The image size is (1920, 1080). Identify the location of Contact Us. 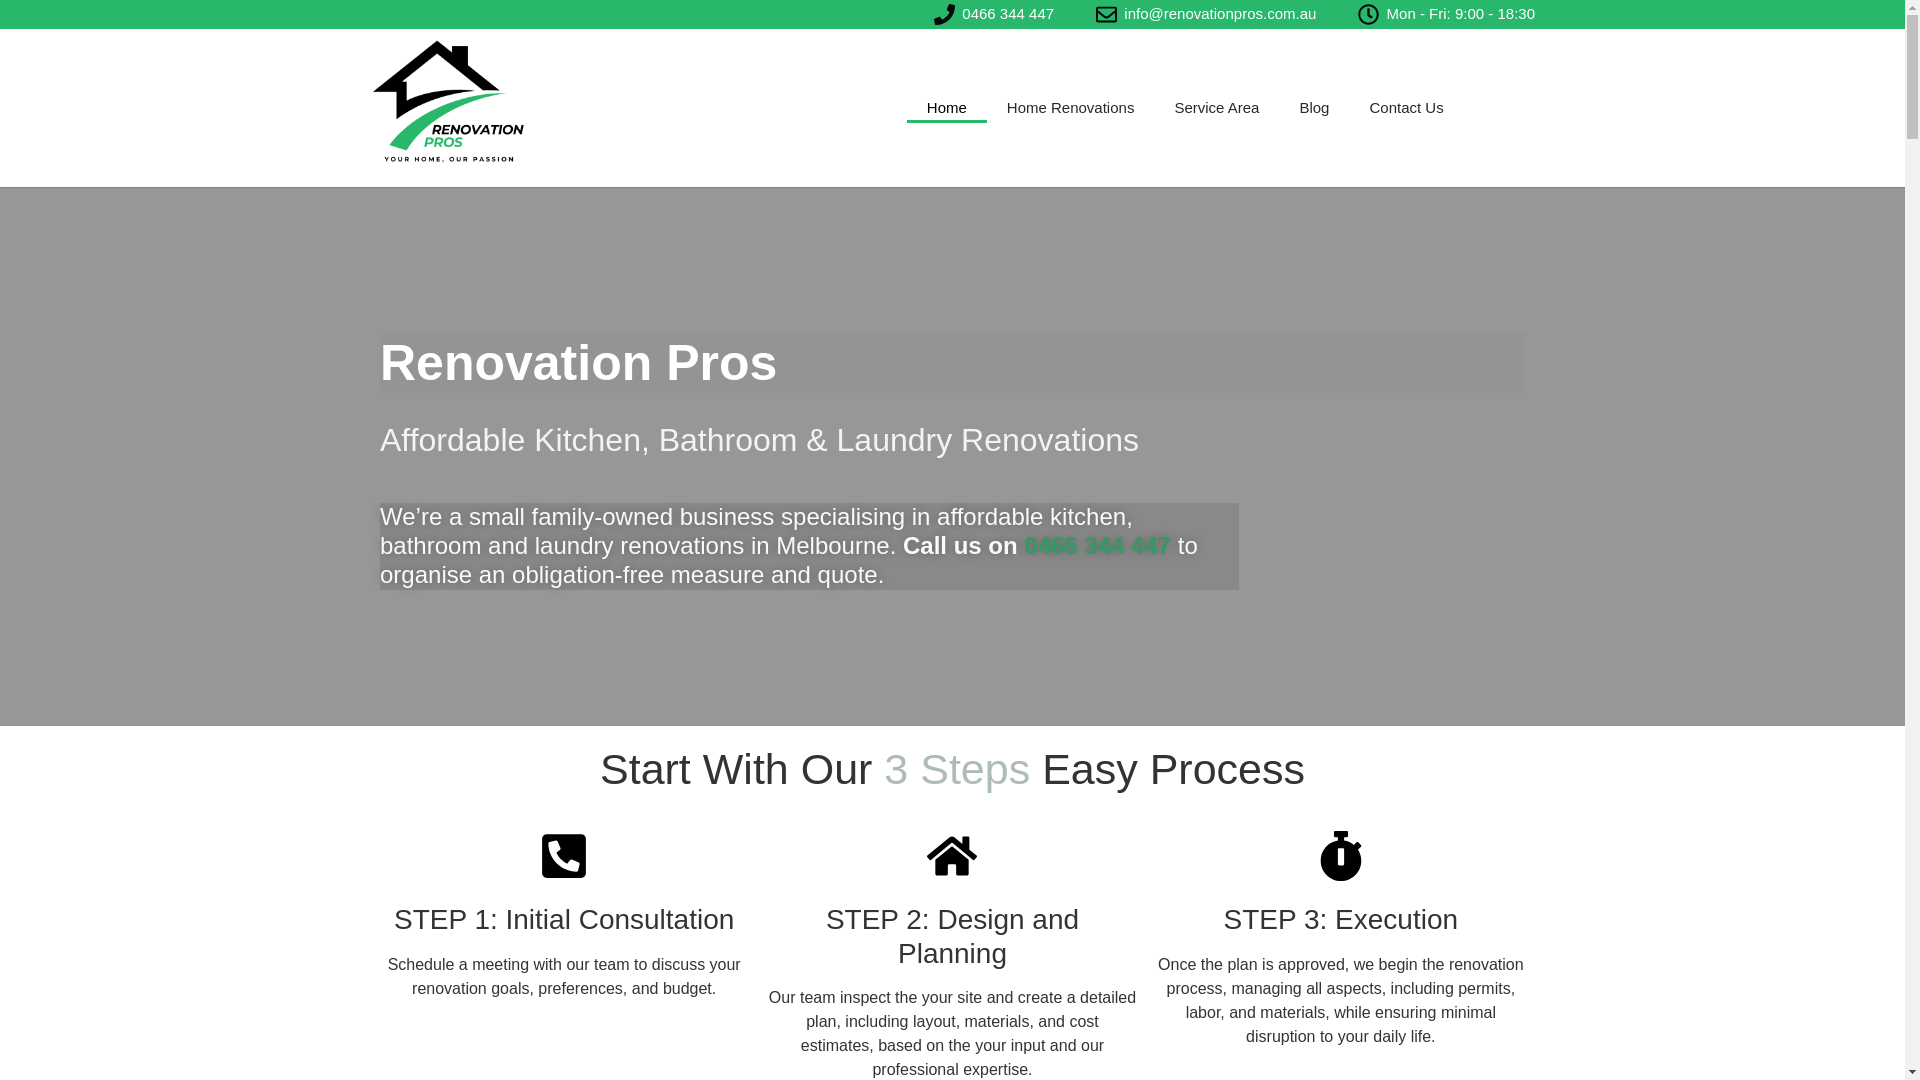
(1406, 108).